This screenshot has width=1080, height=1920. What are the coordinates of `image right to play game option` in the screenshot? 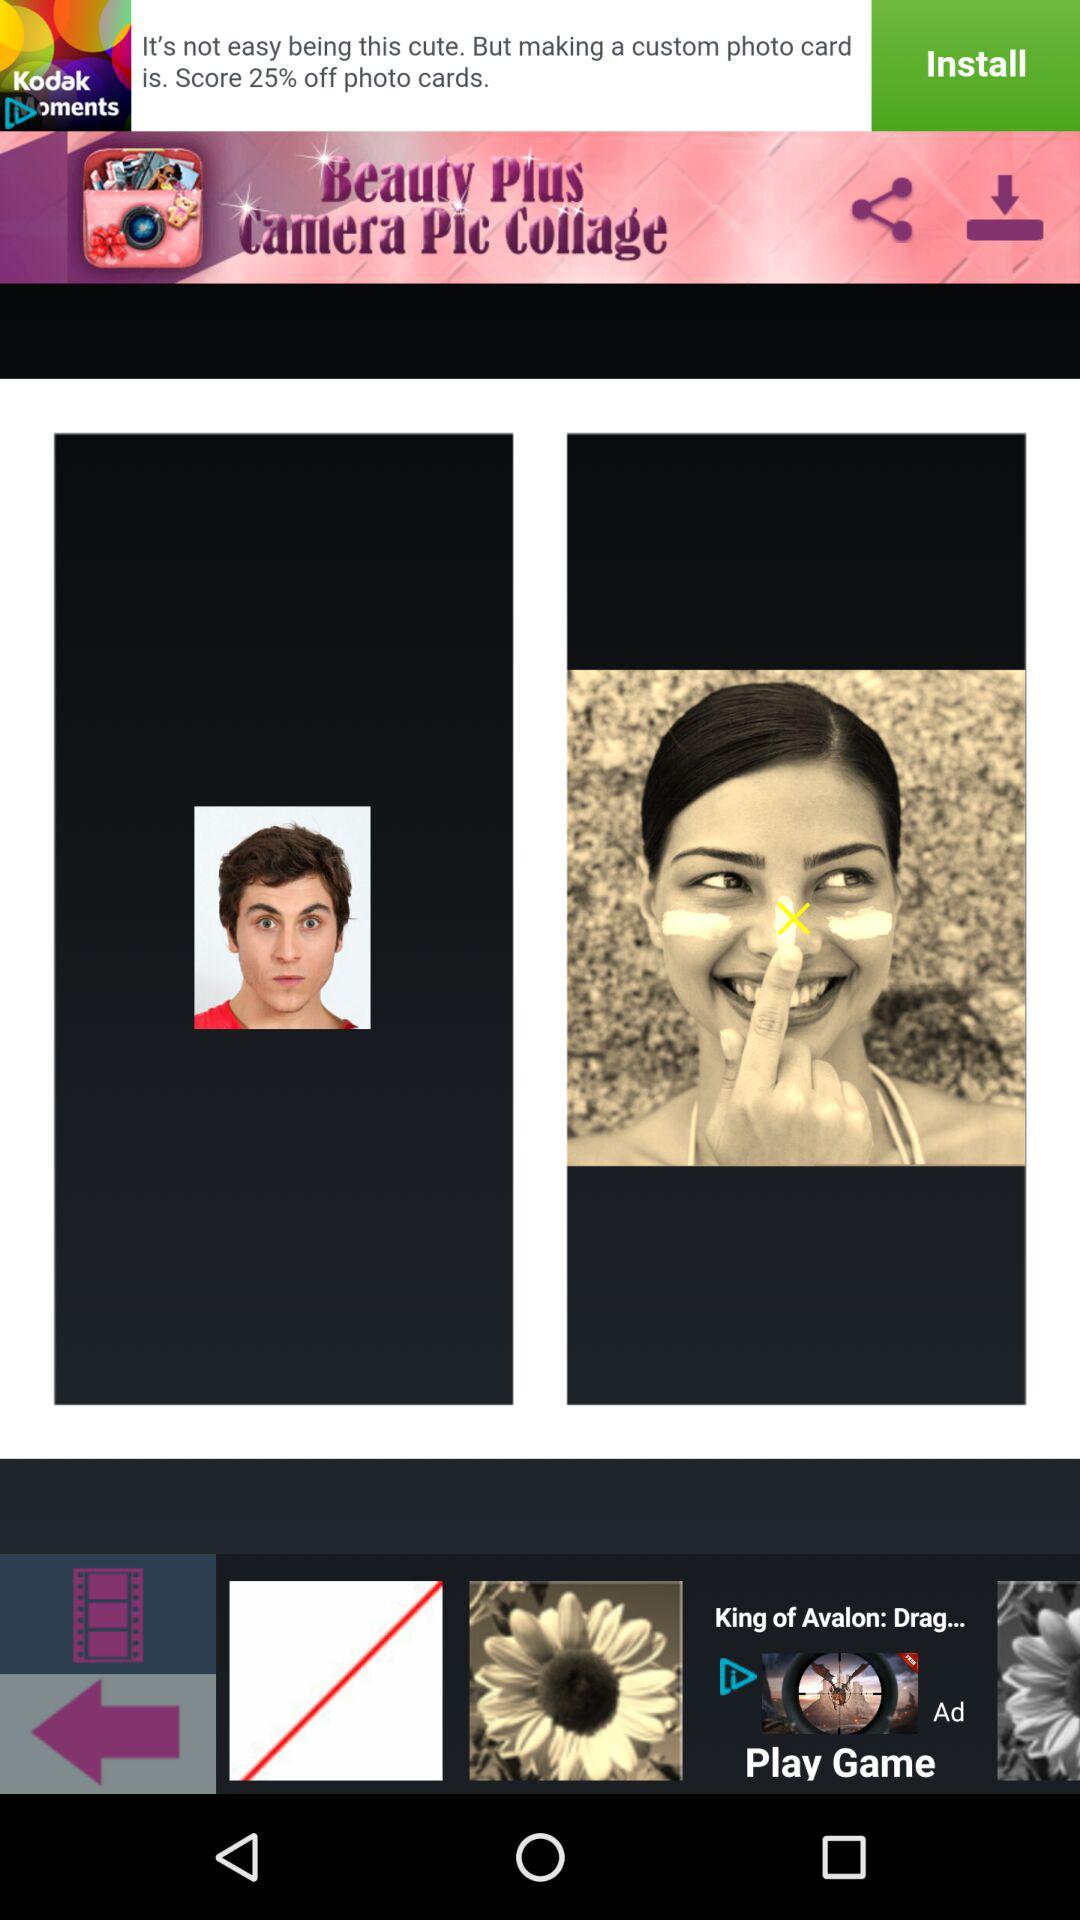 It's located at (1032, 1674).